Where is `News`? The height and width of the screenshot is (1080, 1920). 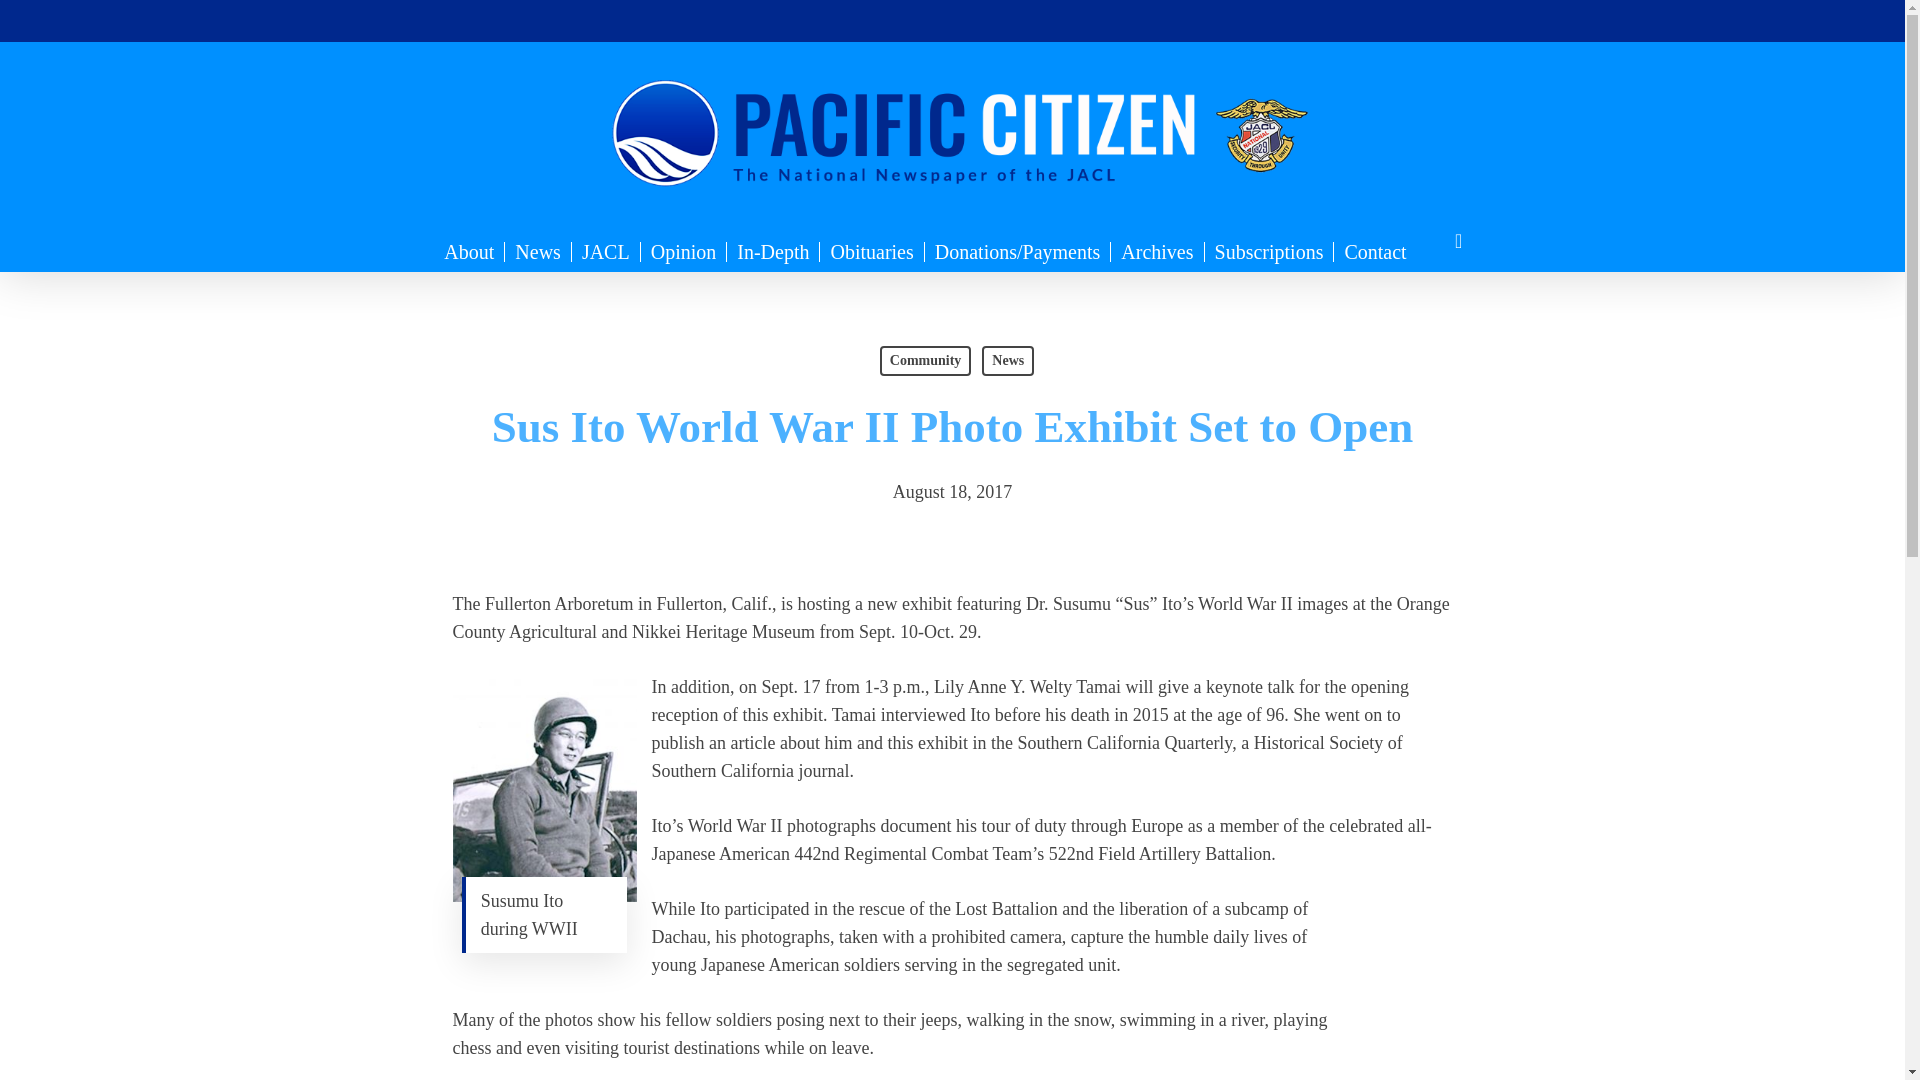
News is located at coordinates (538, 252).